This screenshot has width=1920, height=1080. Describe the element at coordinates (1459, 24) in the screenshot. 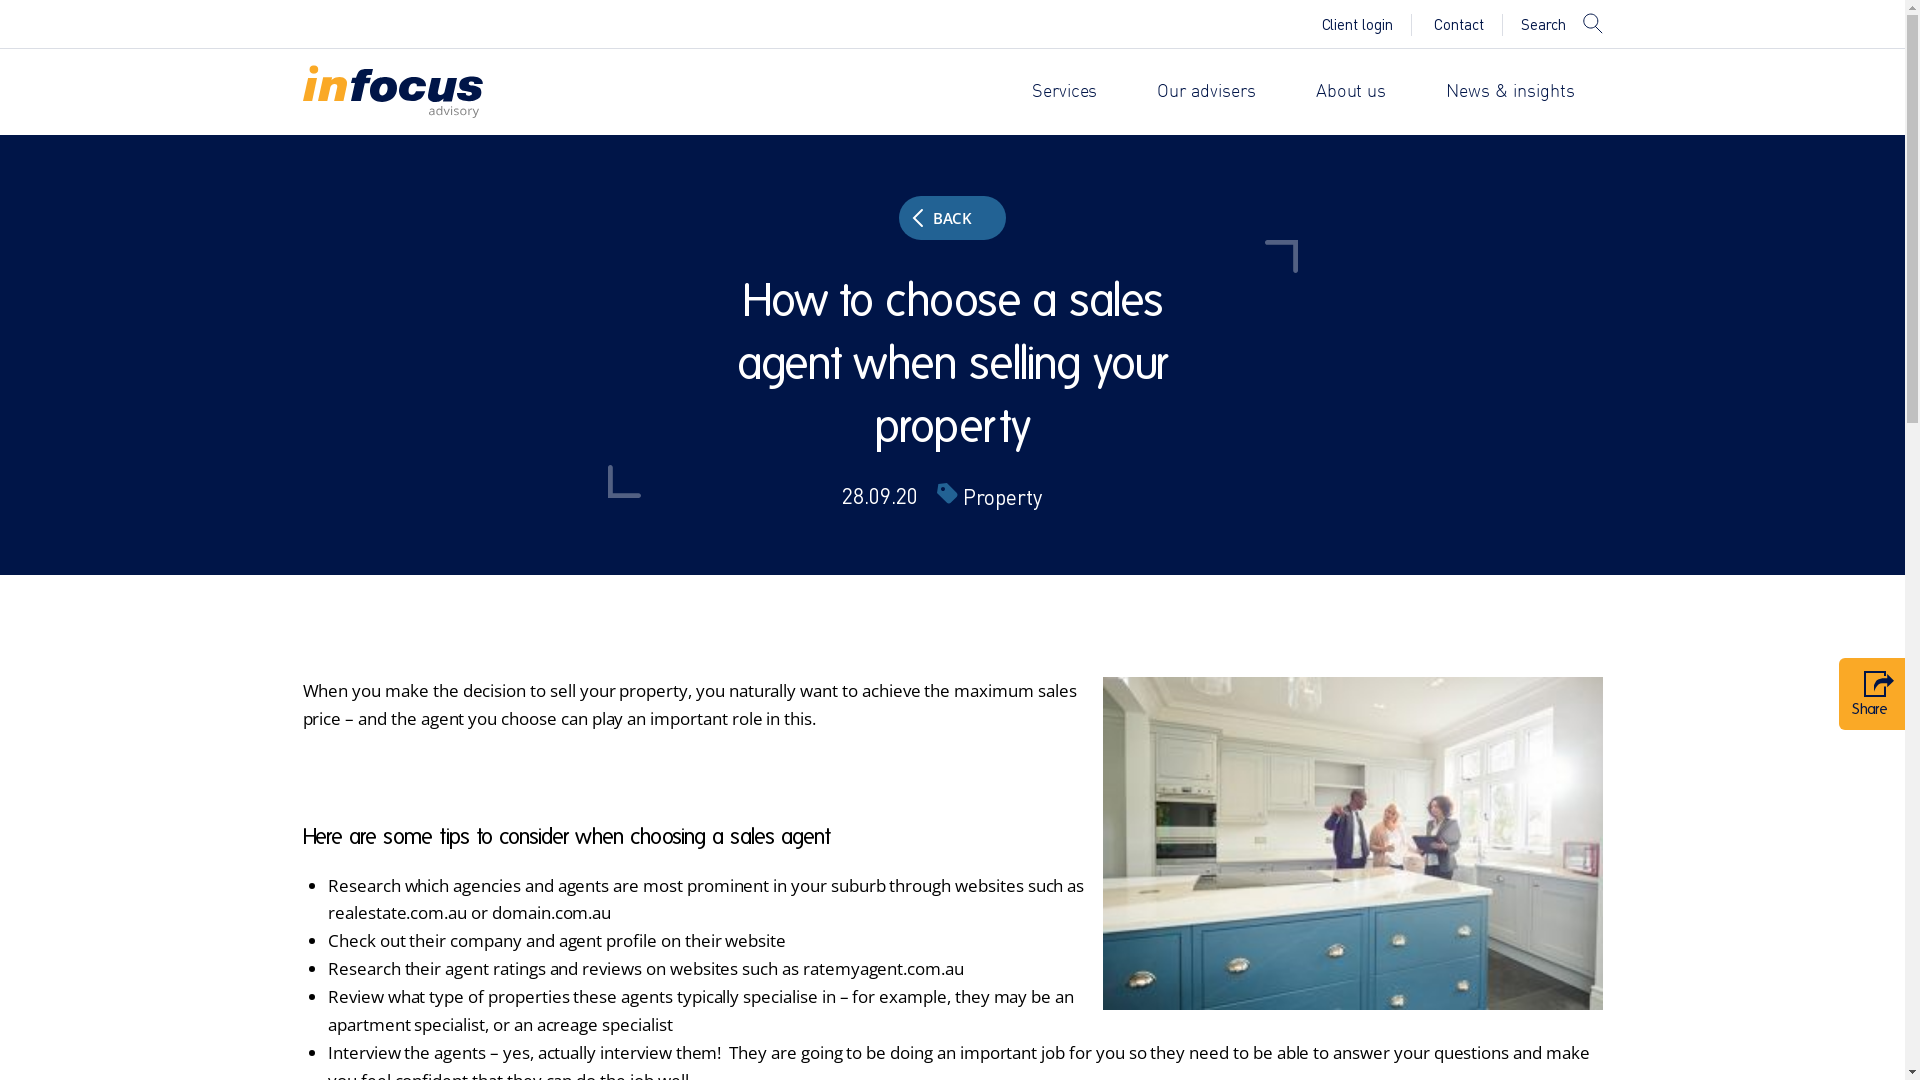

I see `Contact` at that location.